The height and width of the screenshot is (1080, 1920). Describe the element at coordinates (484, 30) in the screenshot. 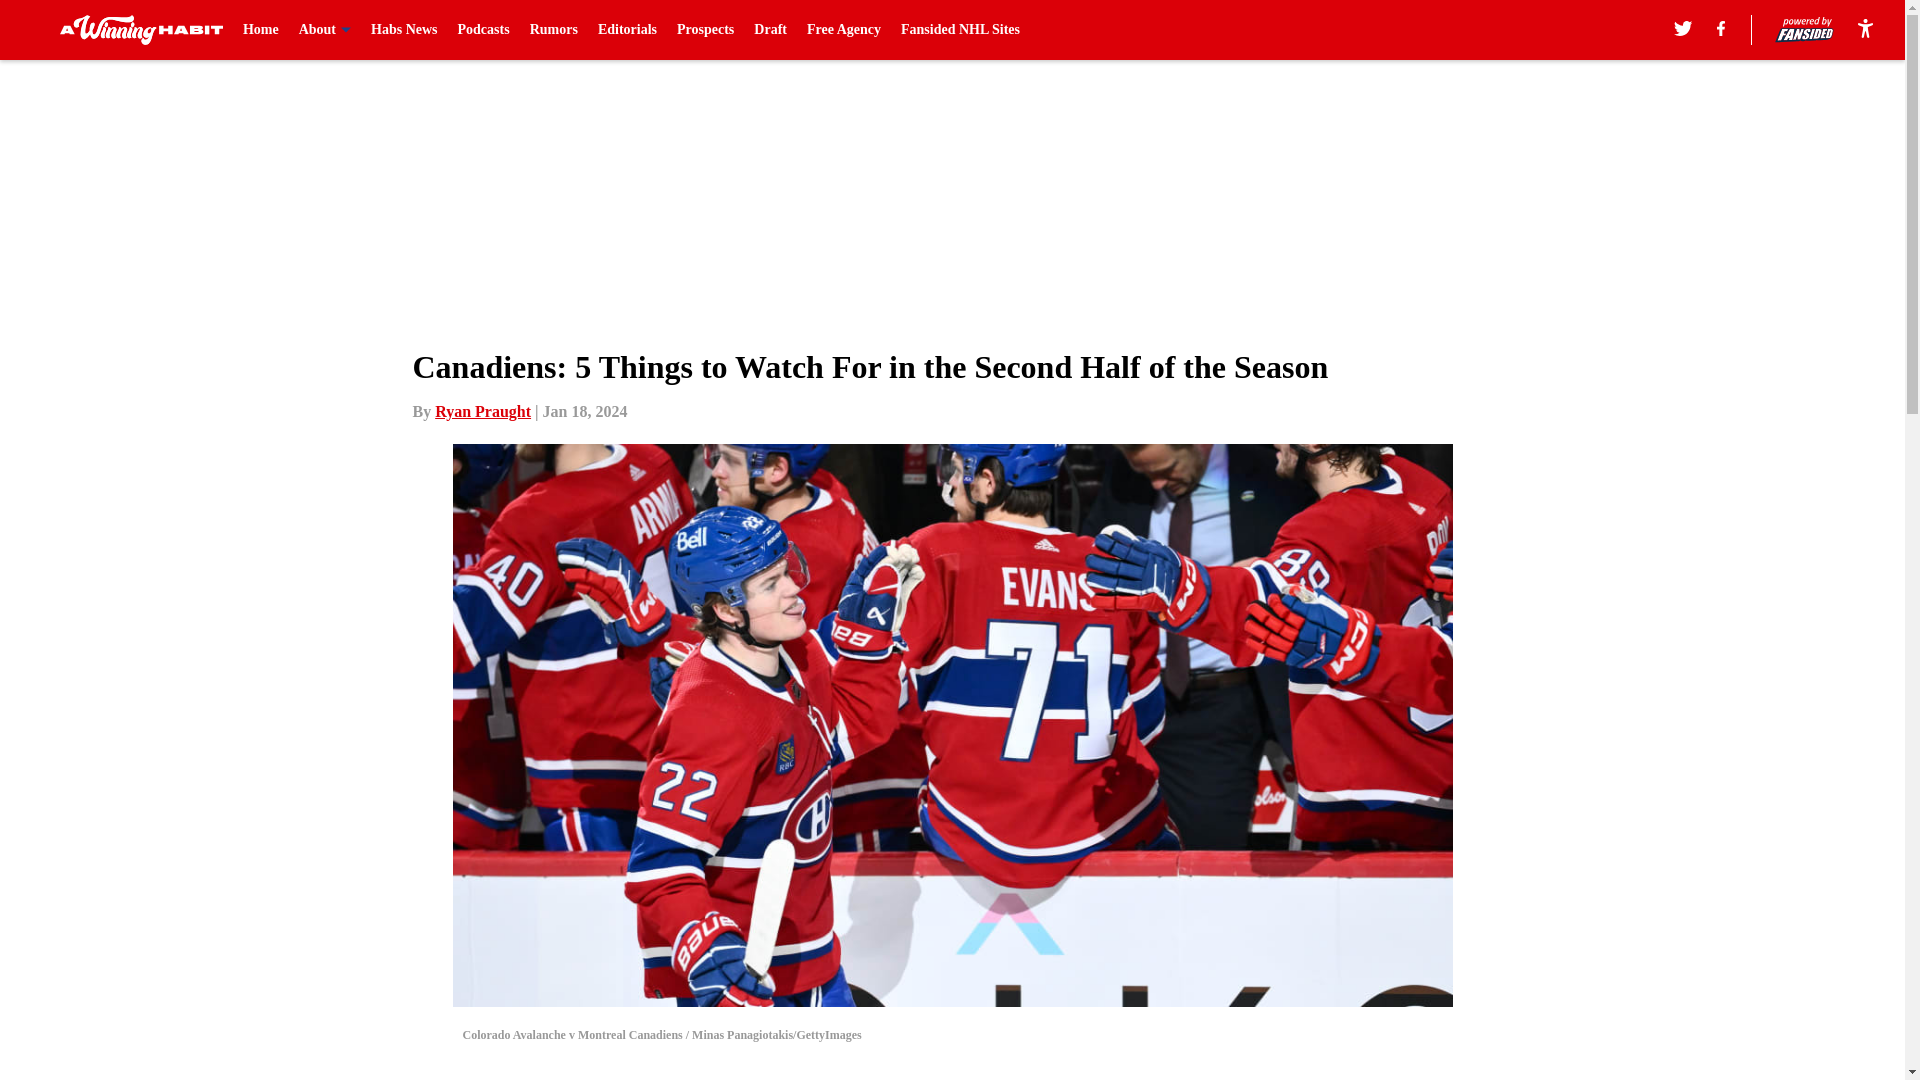

I see `Podcasts` at that location.